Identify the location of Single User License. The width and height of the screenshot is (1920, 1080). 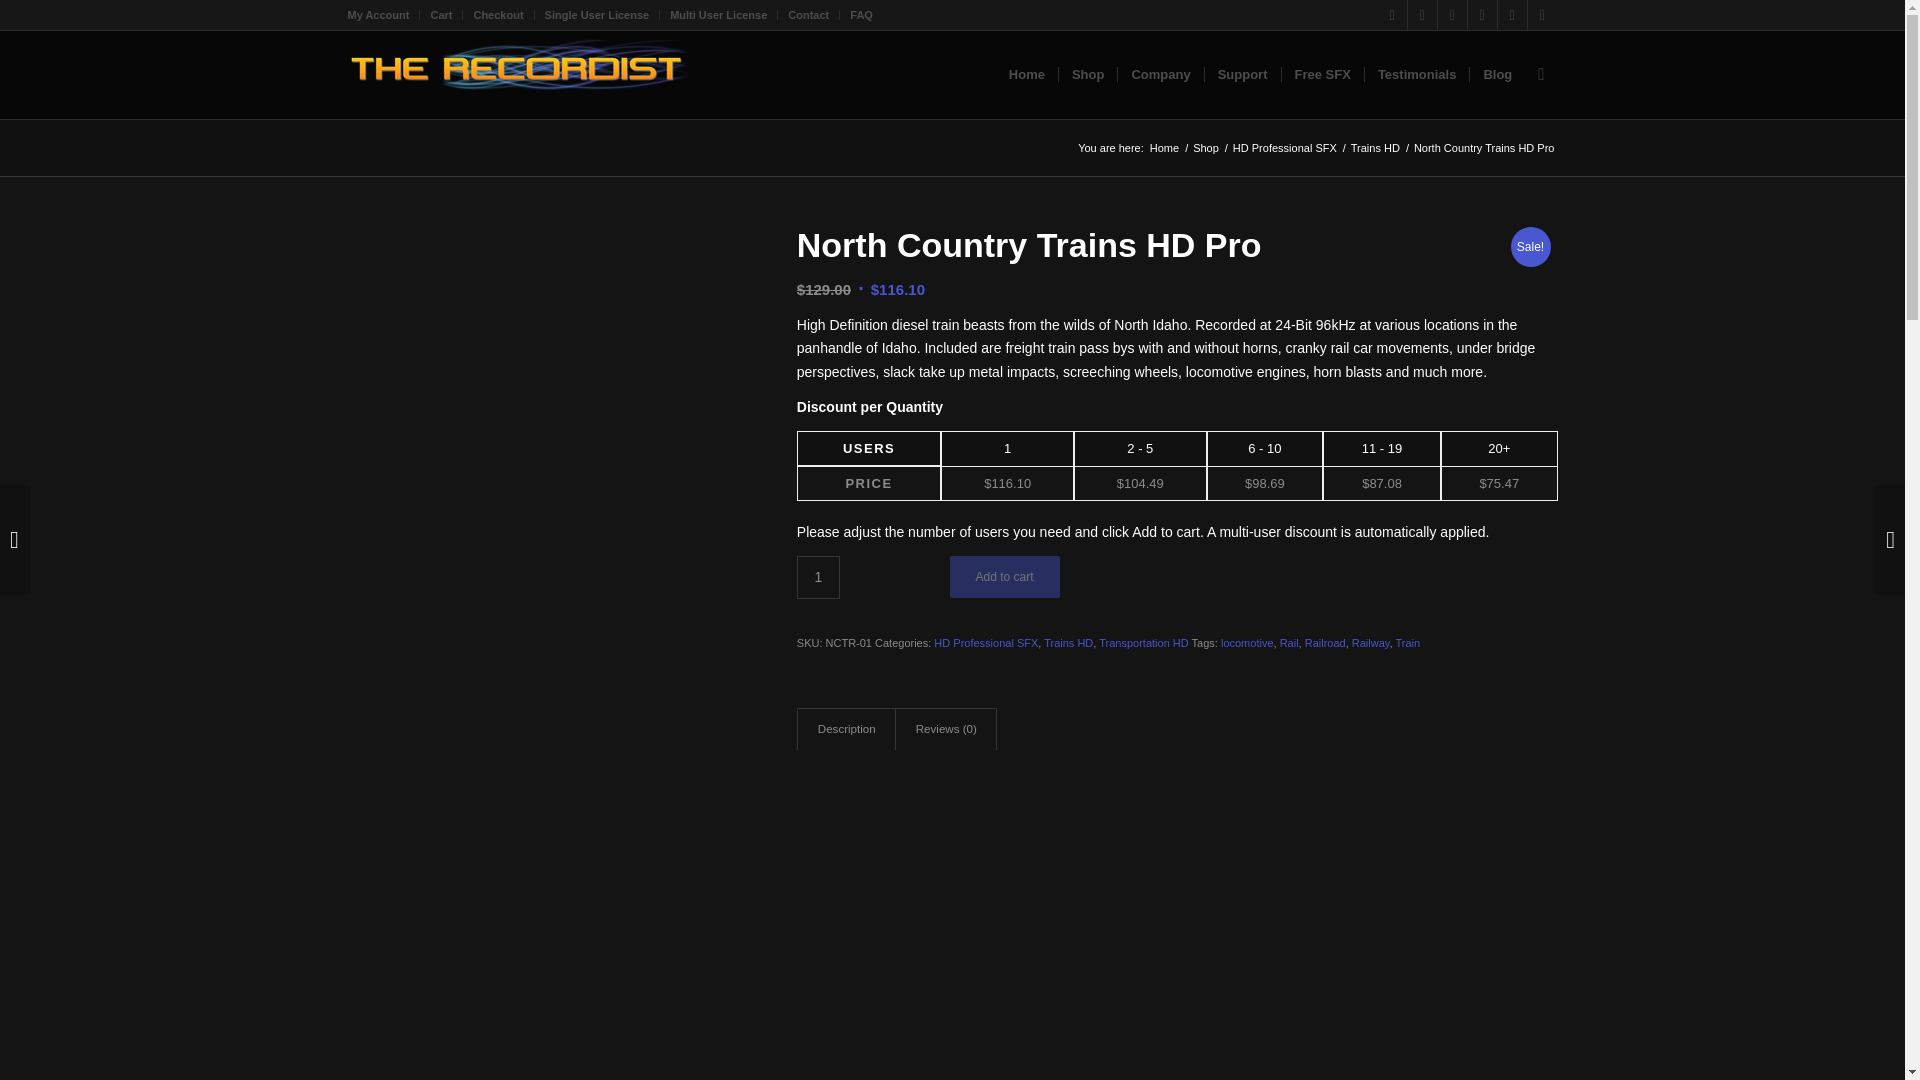
(598, 15).